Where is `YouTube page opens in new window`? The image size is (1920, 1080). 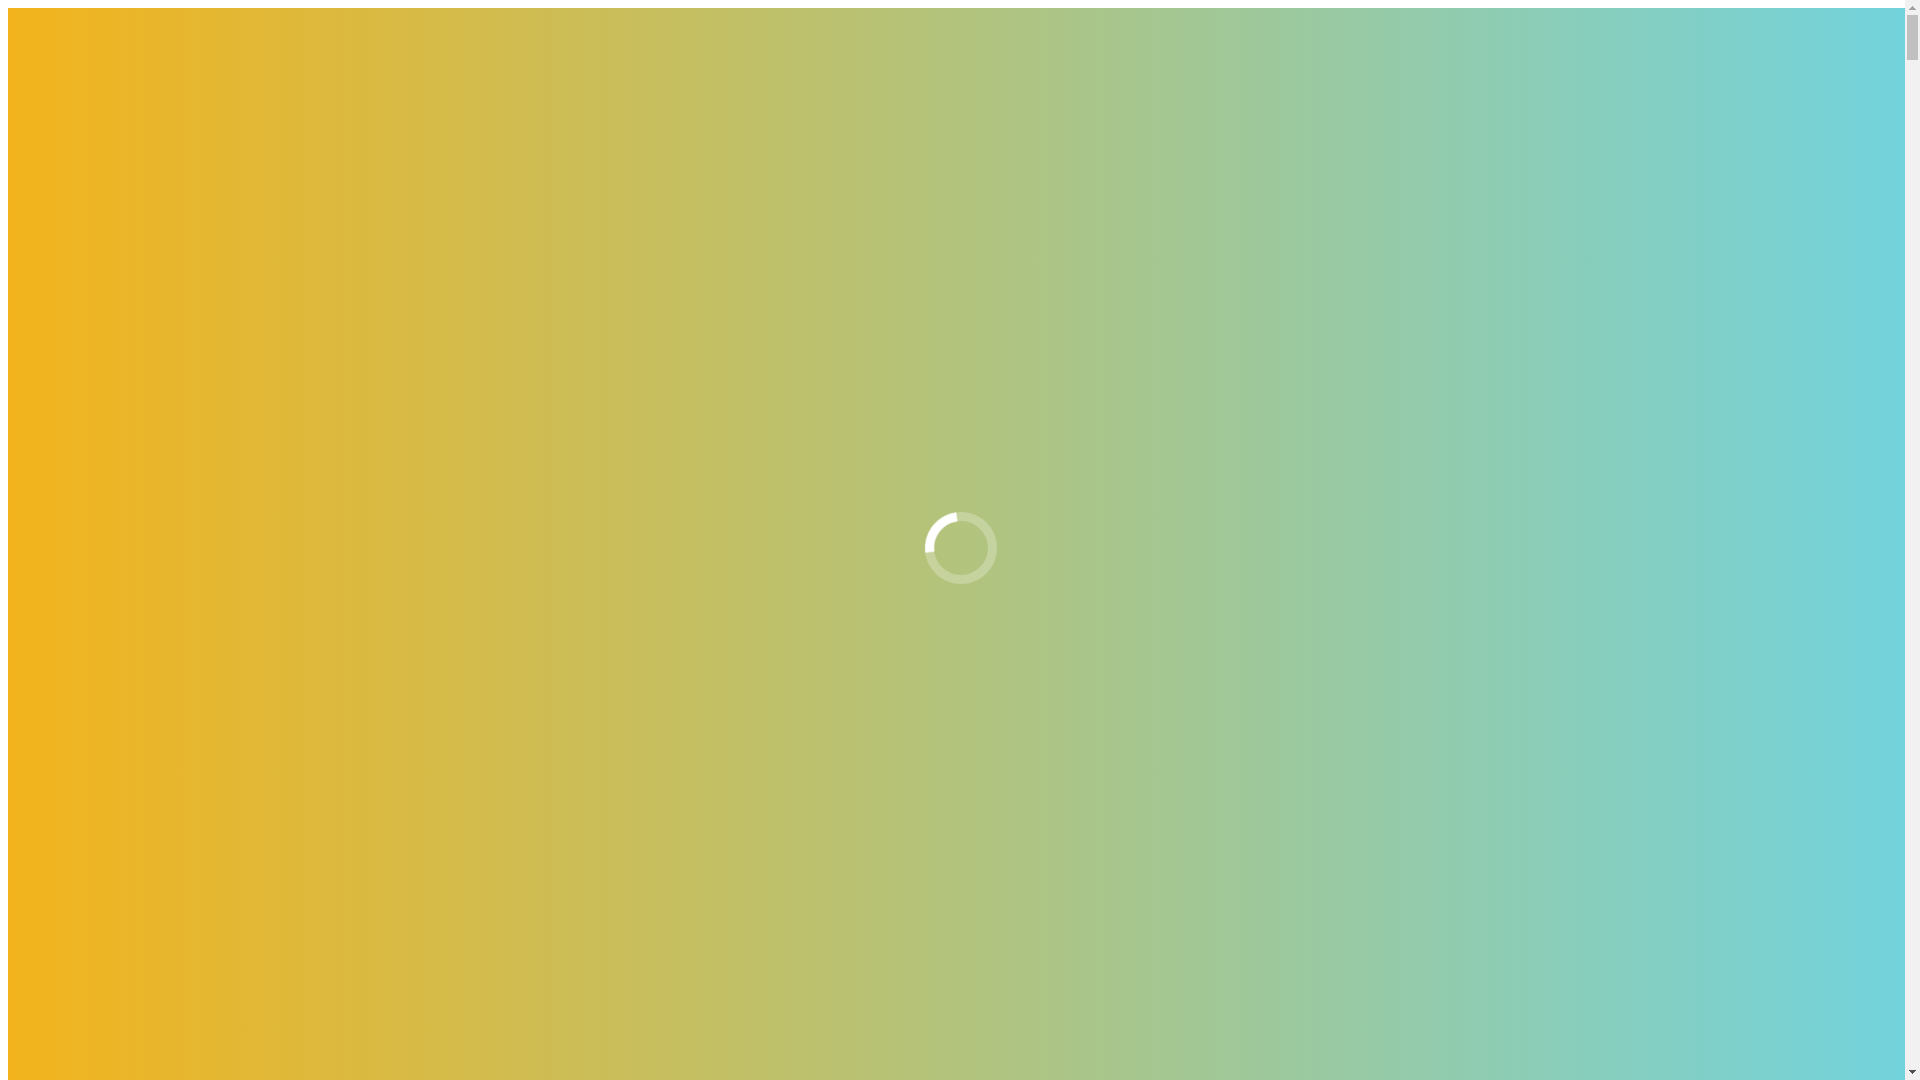 YouTube page opens in new window is located at coordinates (609, 136).